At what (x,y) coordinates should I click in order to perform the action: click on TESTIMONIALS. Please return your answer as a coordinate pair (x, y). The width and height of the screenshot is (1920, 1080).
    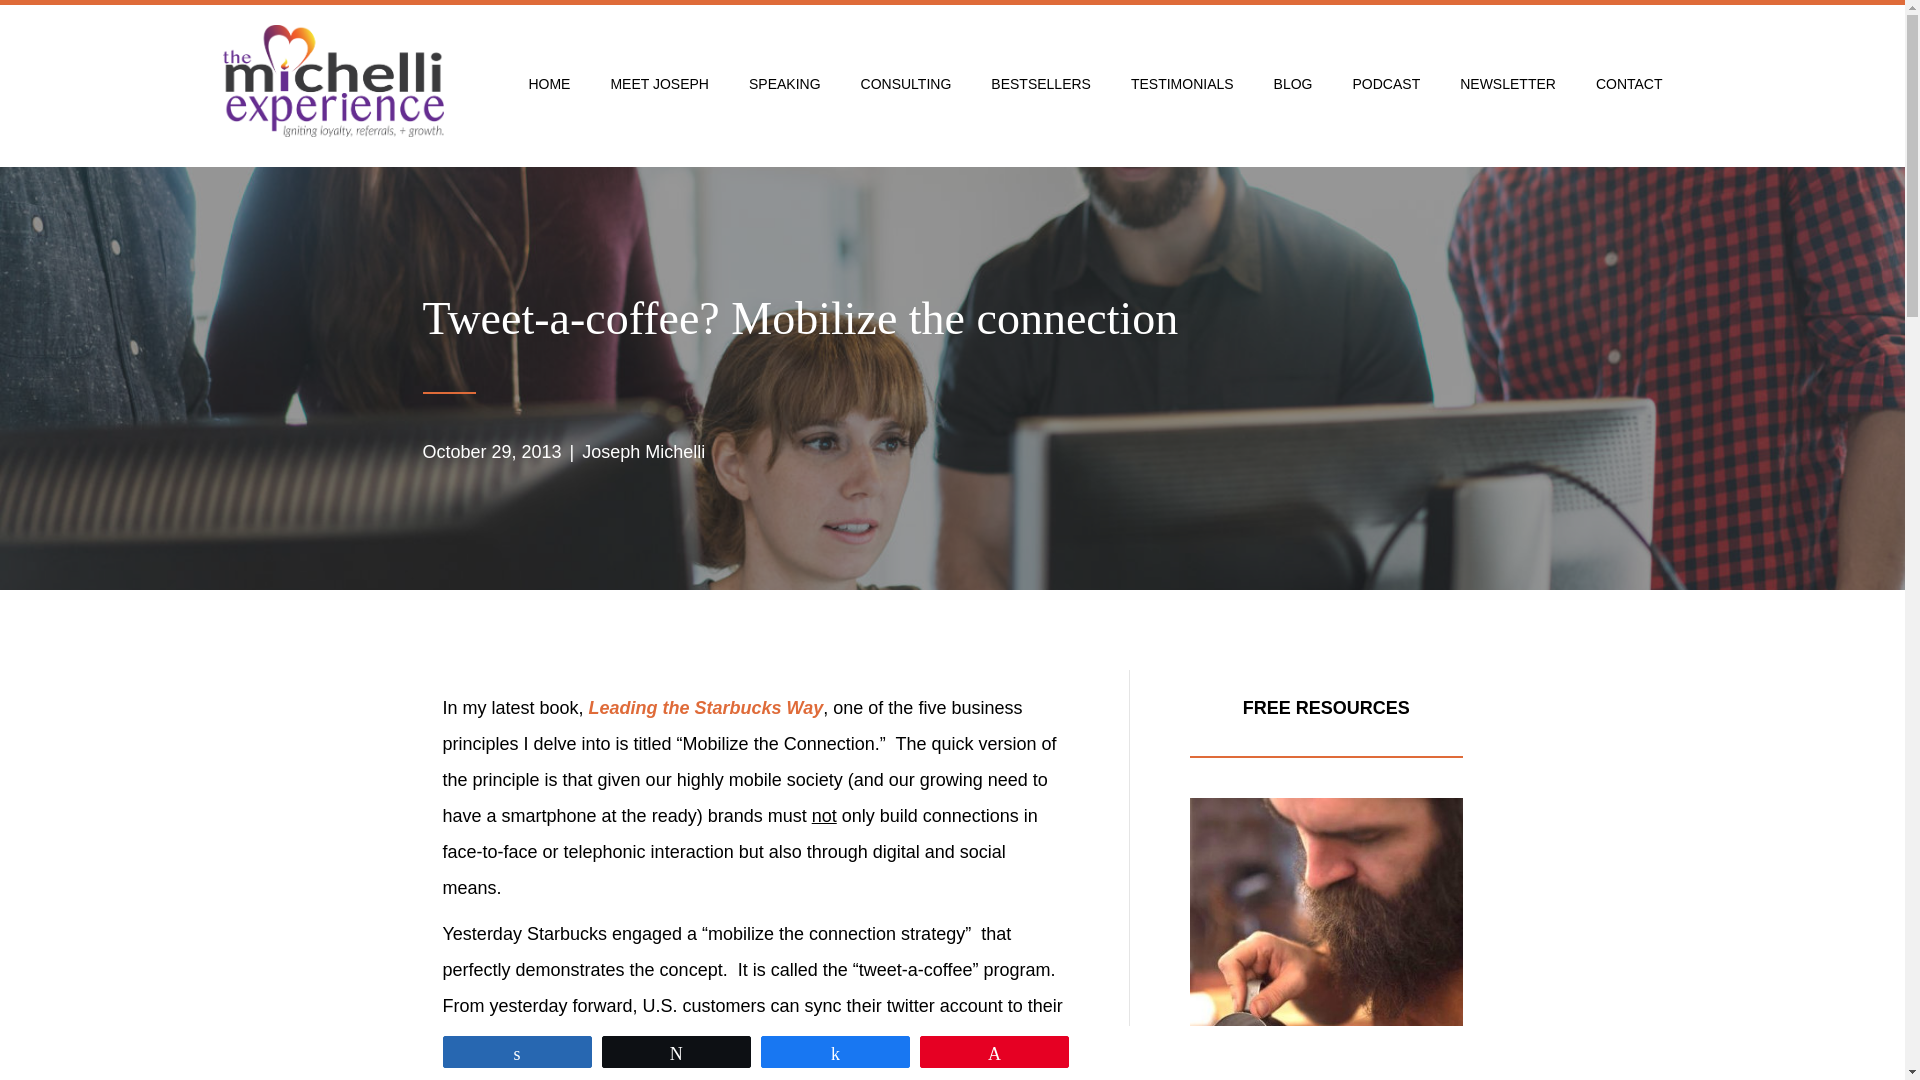
    Looking at the image, I should click on (1182, 83).